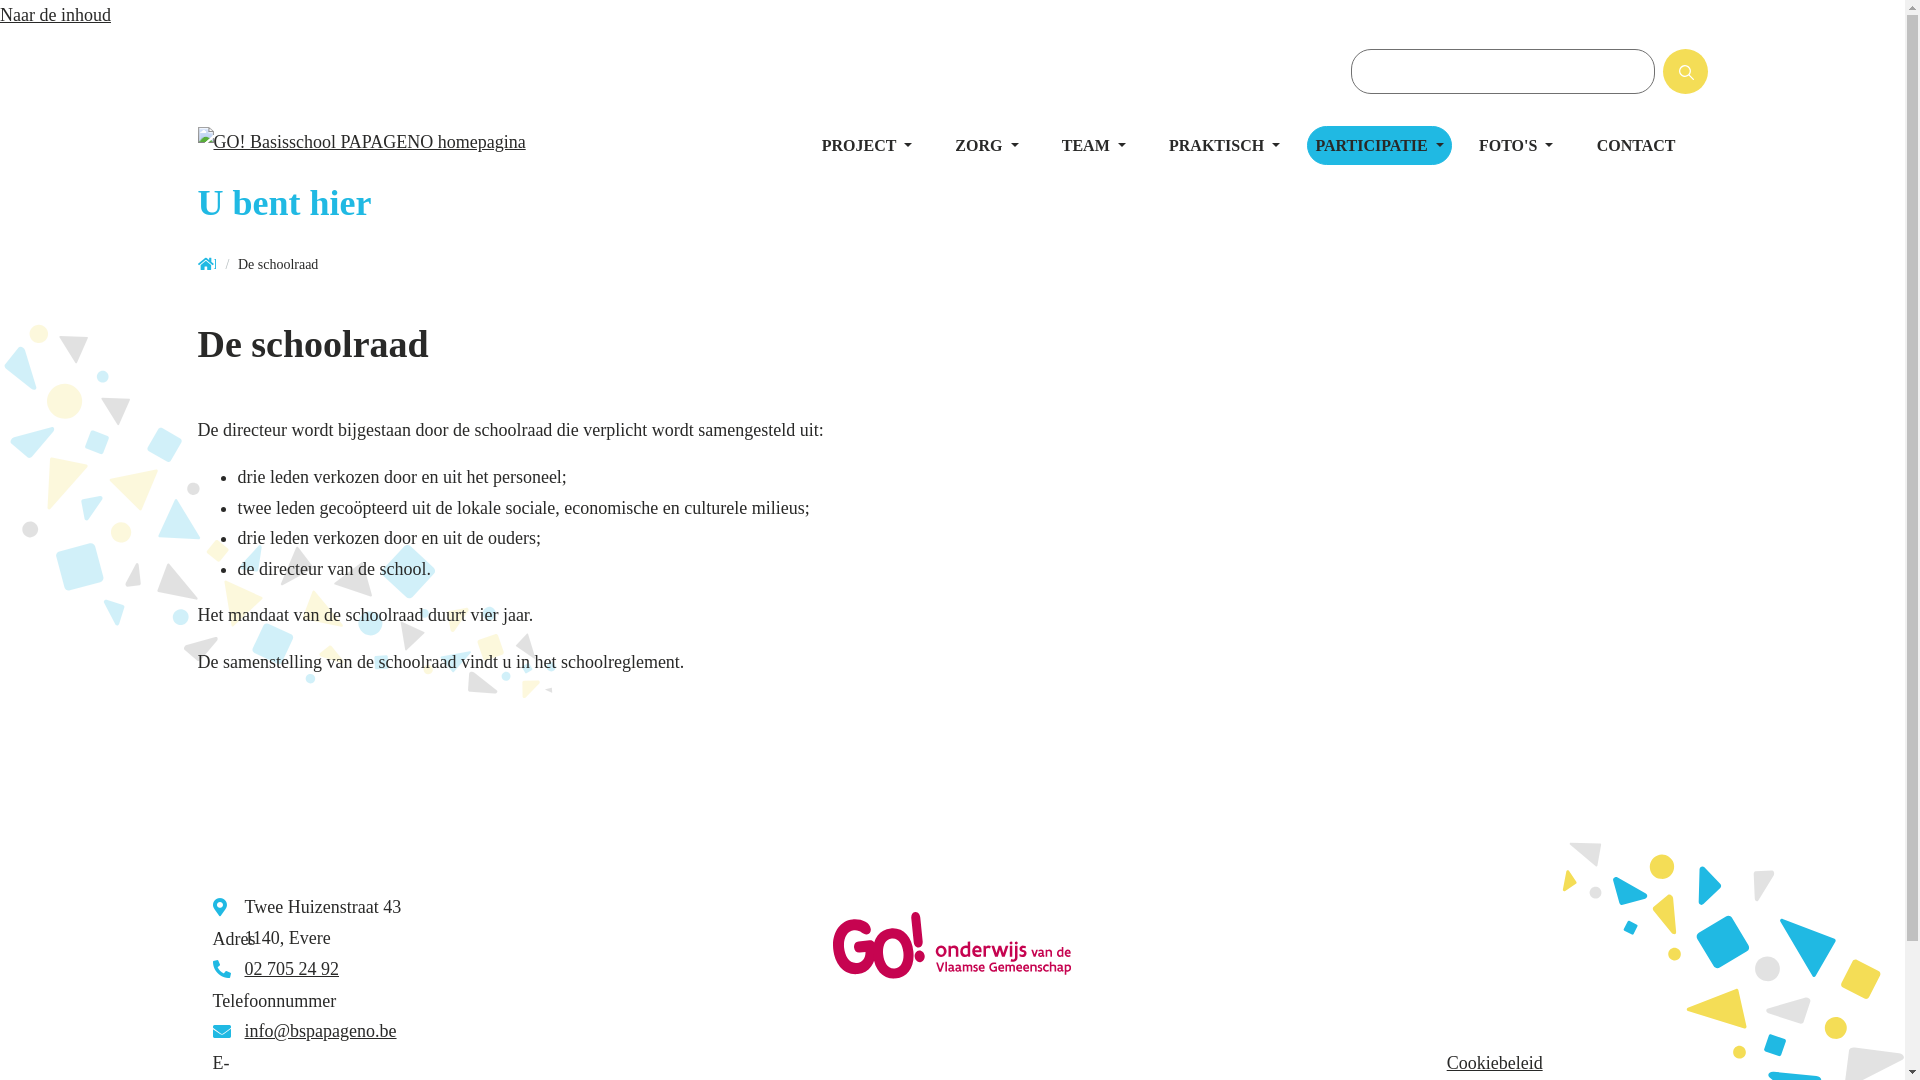  I want to click on Ga naar de homepage, so click(398, 146).